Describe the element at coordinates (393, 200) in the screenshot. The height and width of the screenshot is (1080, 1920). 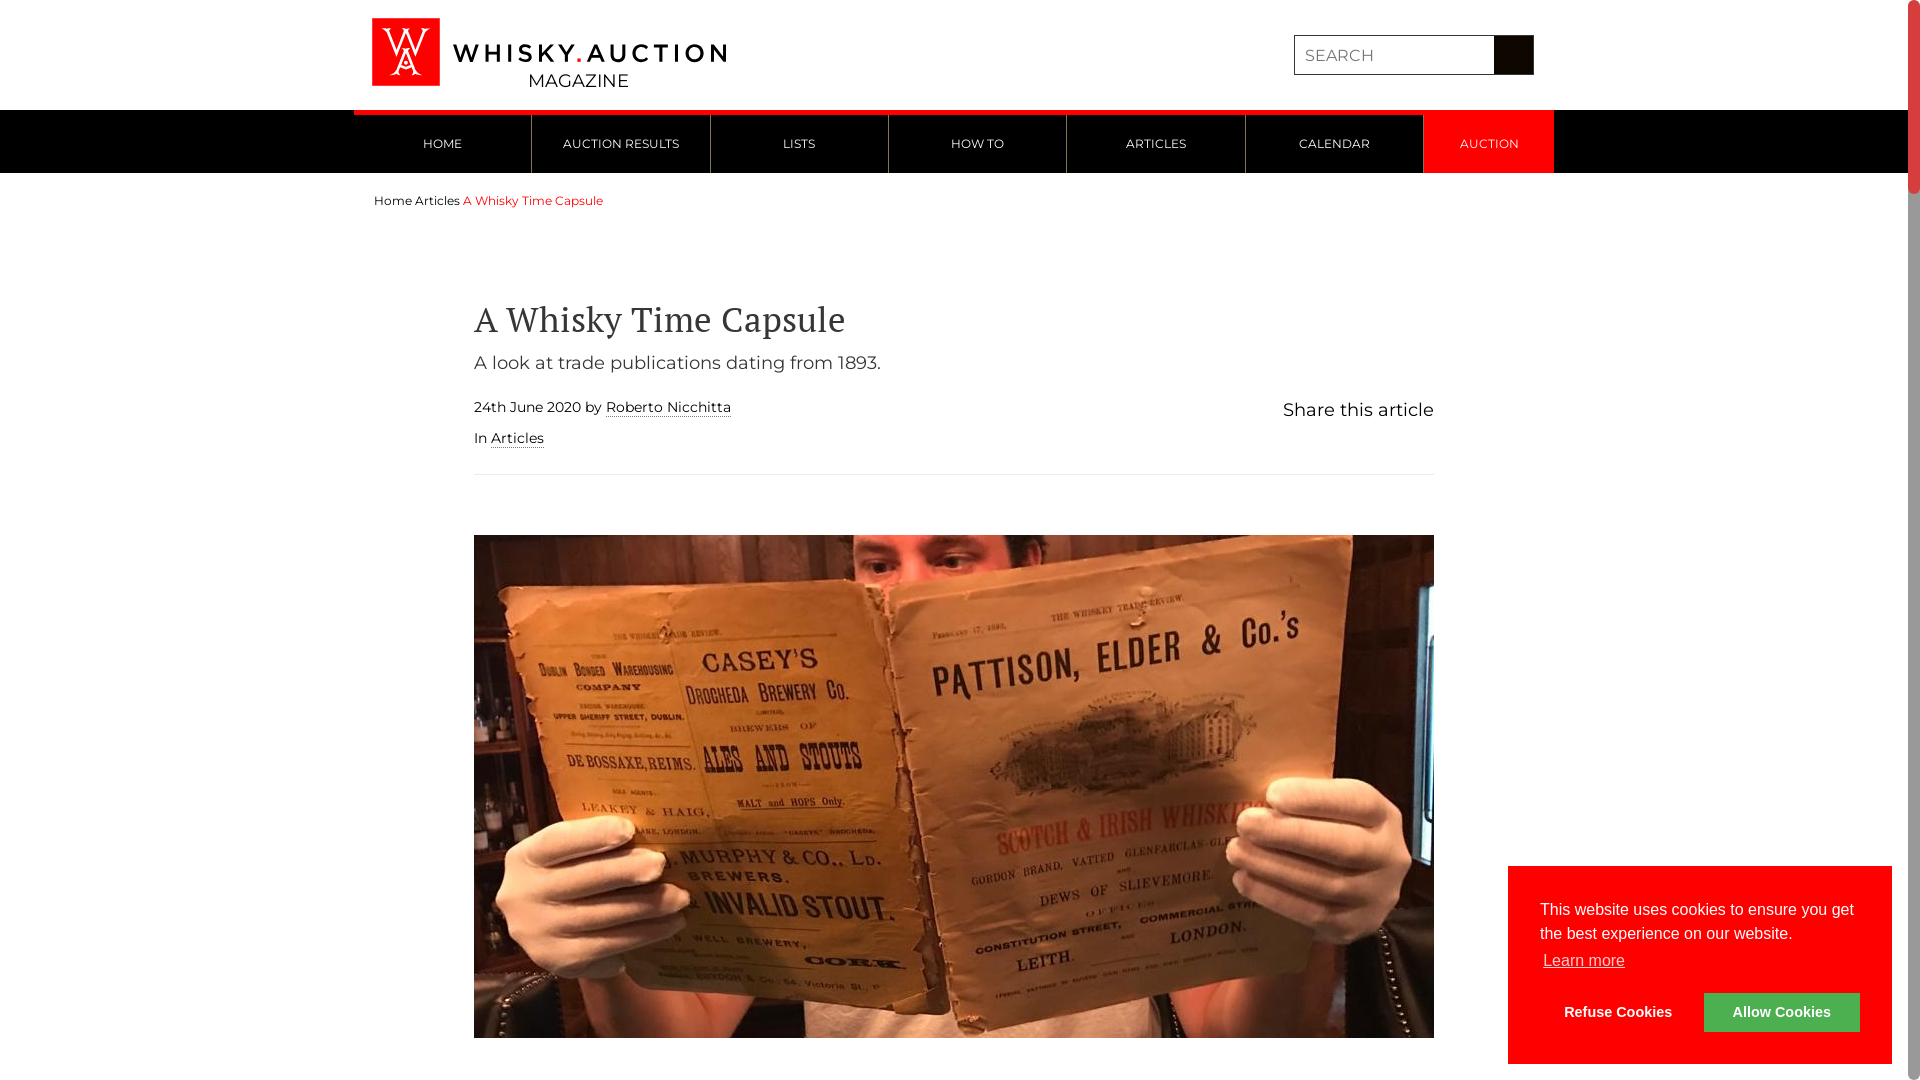
I see `Home` at that location.